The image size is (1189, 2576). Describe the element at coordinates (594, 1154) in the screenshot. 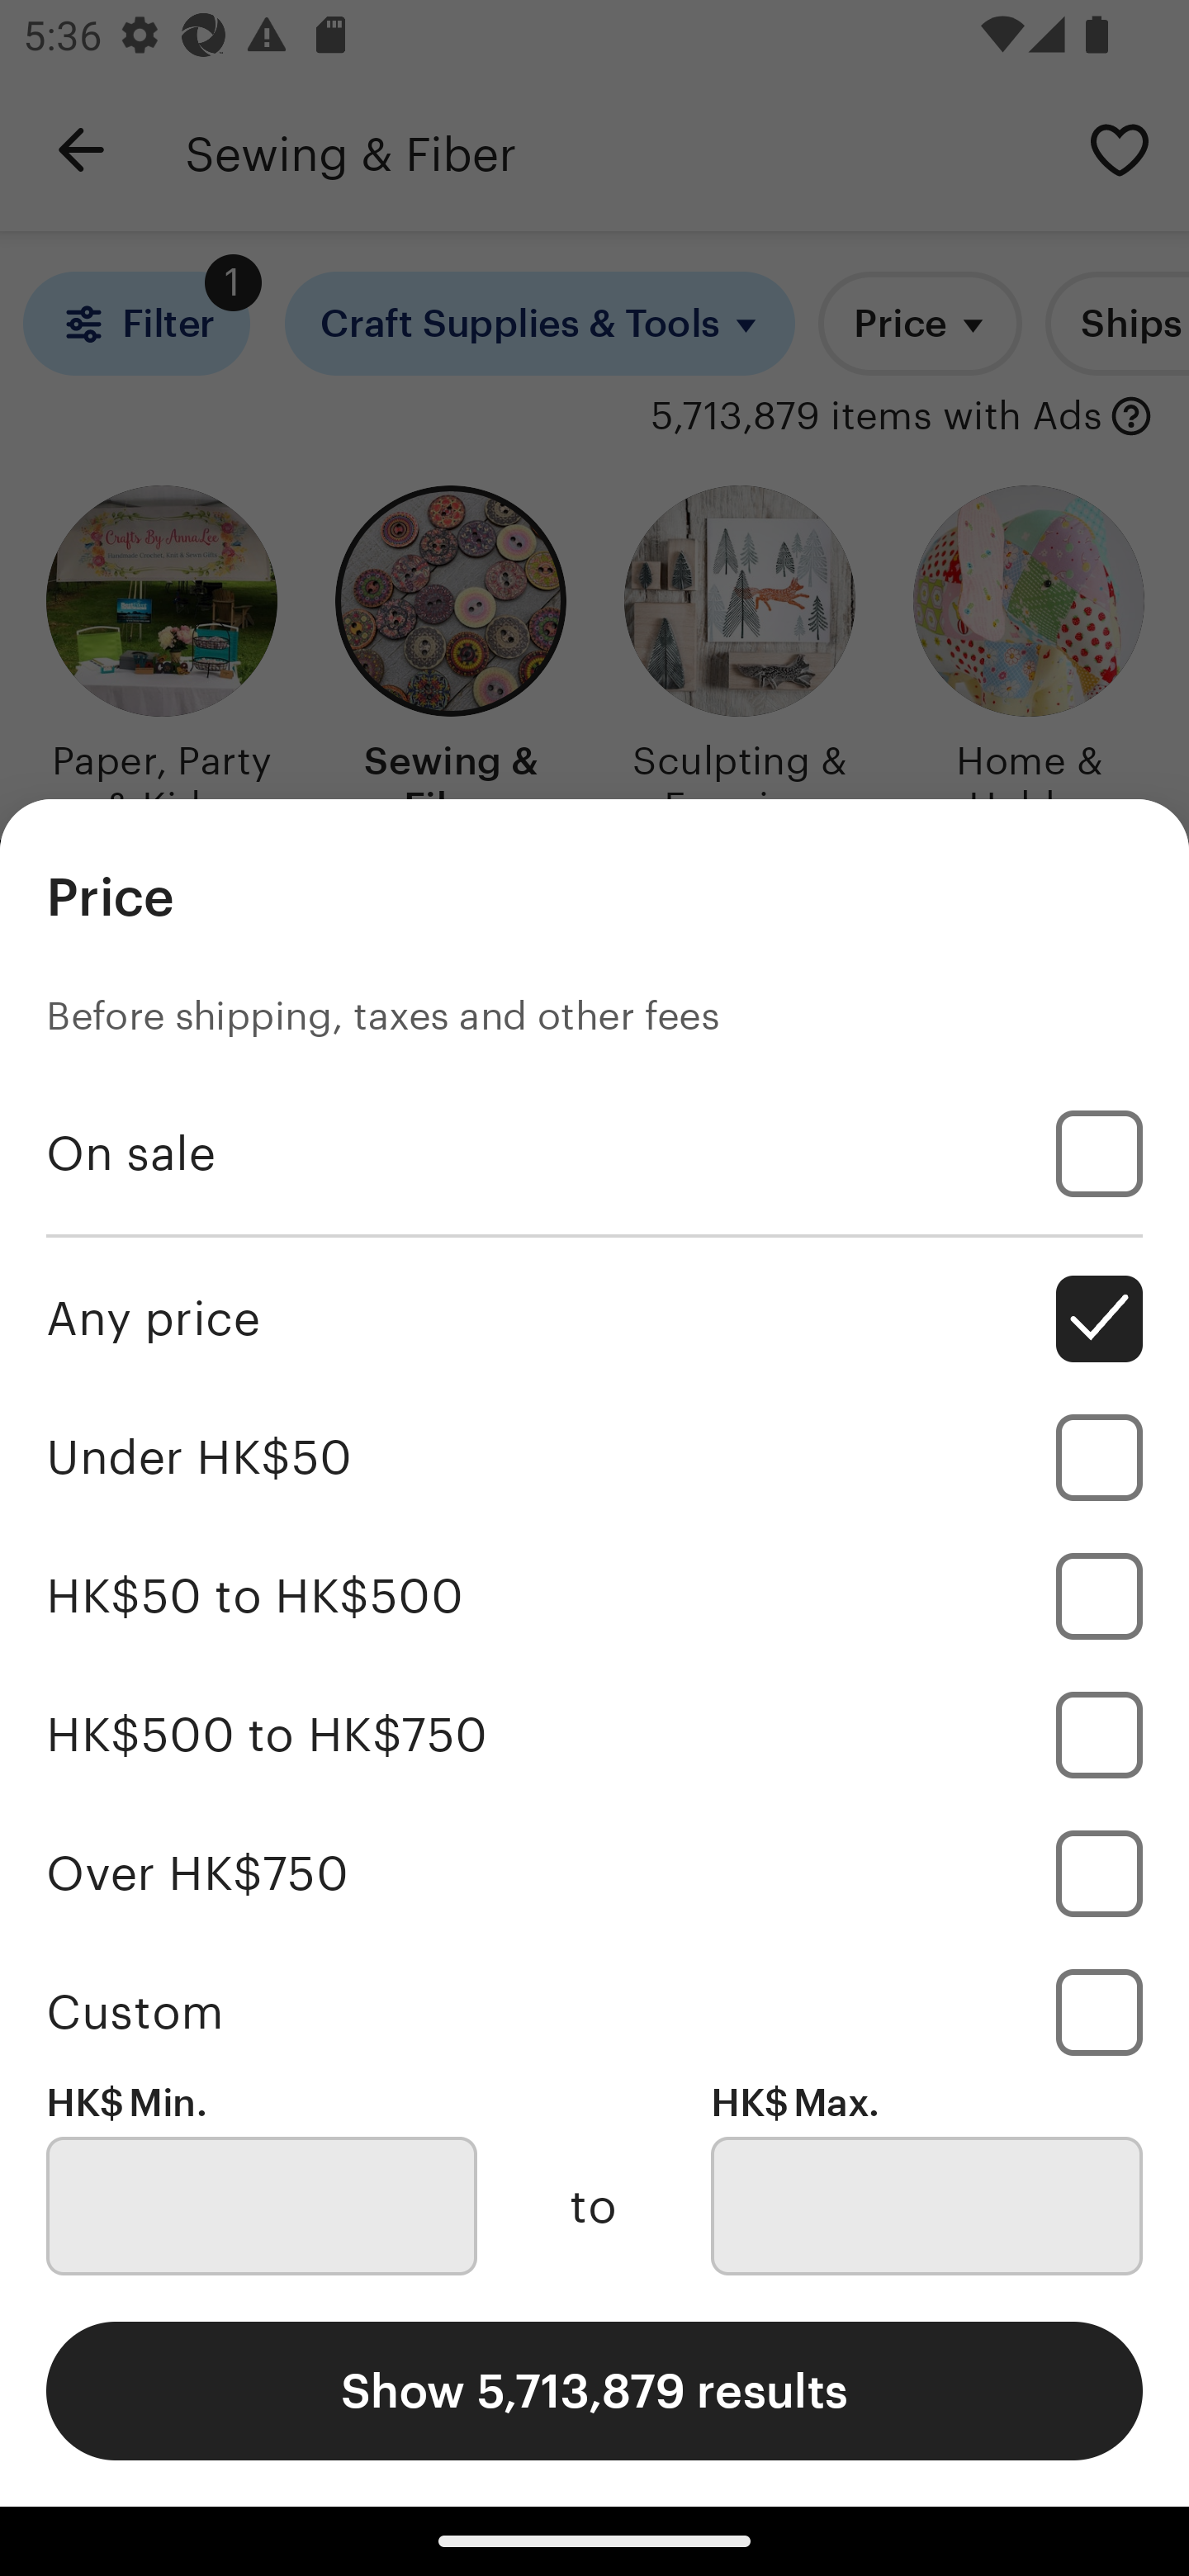

I see `On sale` at that location.